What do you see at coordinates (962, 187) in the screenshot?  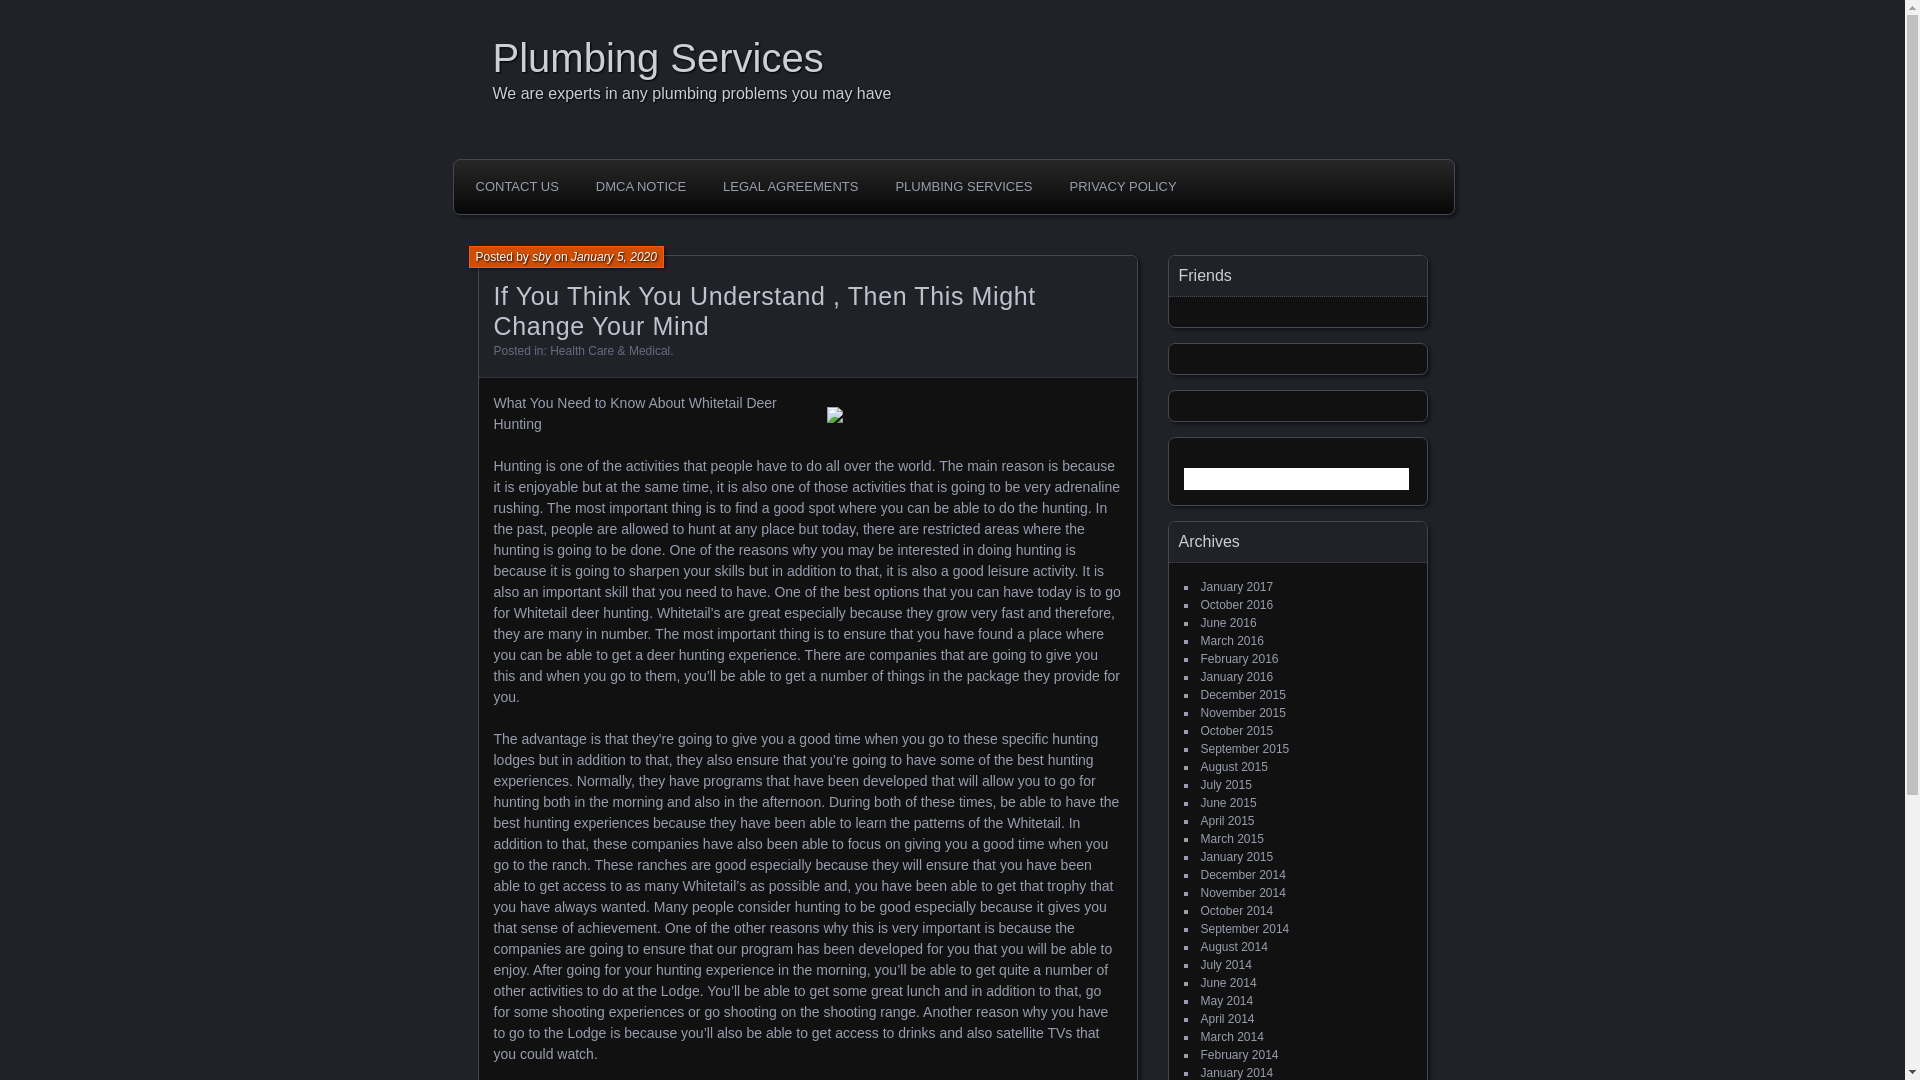 I see `PLUMBING SERVICES` at bounding box center [962, 187].